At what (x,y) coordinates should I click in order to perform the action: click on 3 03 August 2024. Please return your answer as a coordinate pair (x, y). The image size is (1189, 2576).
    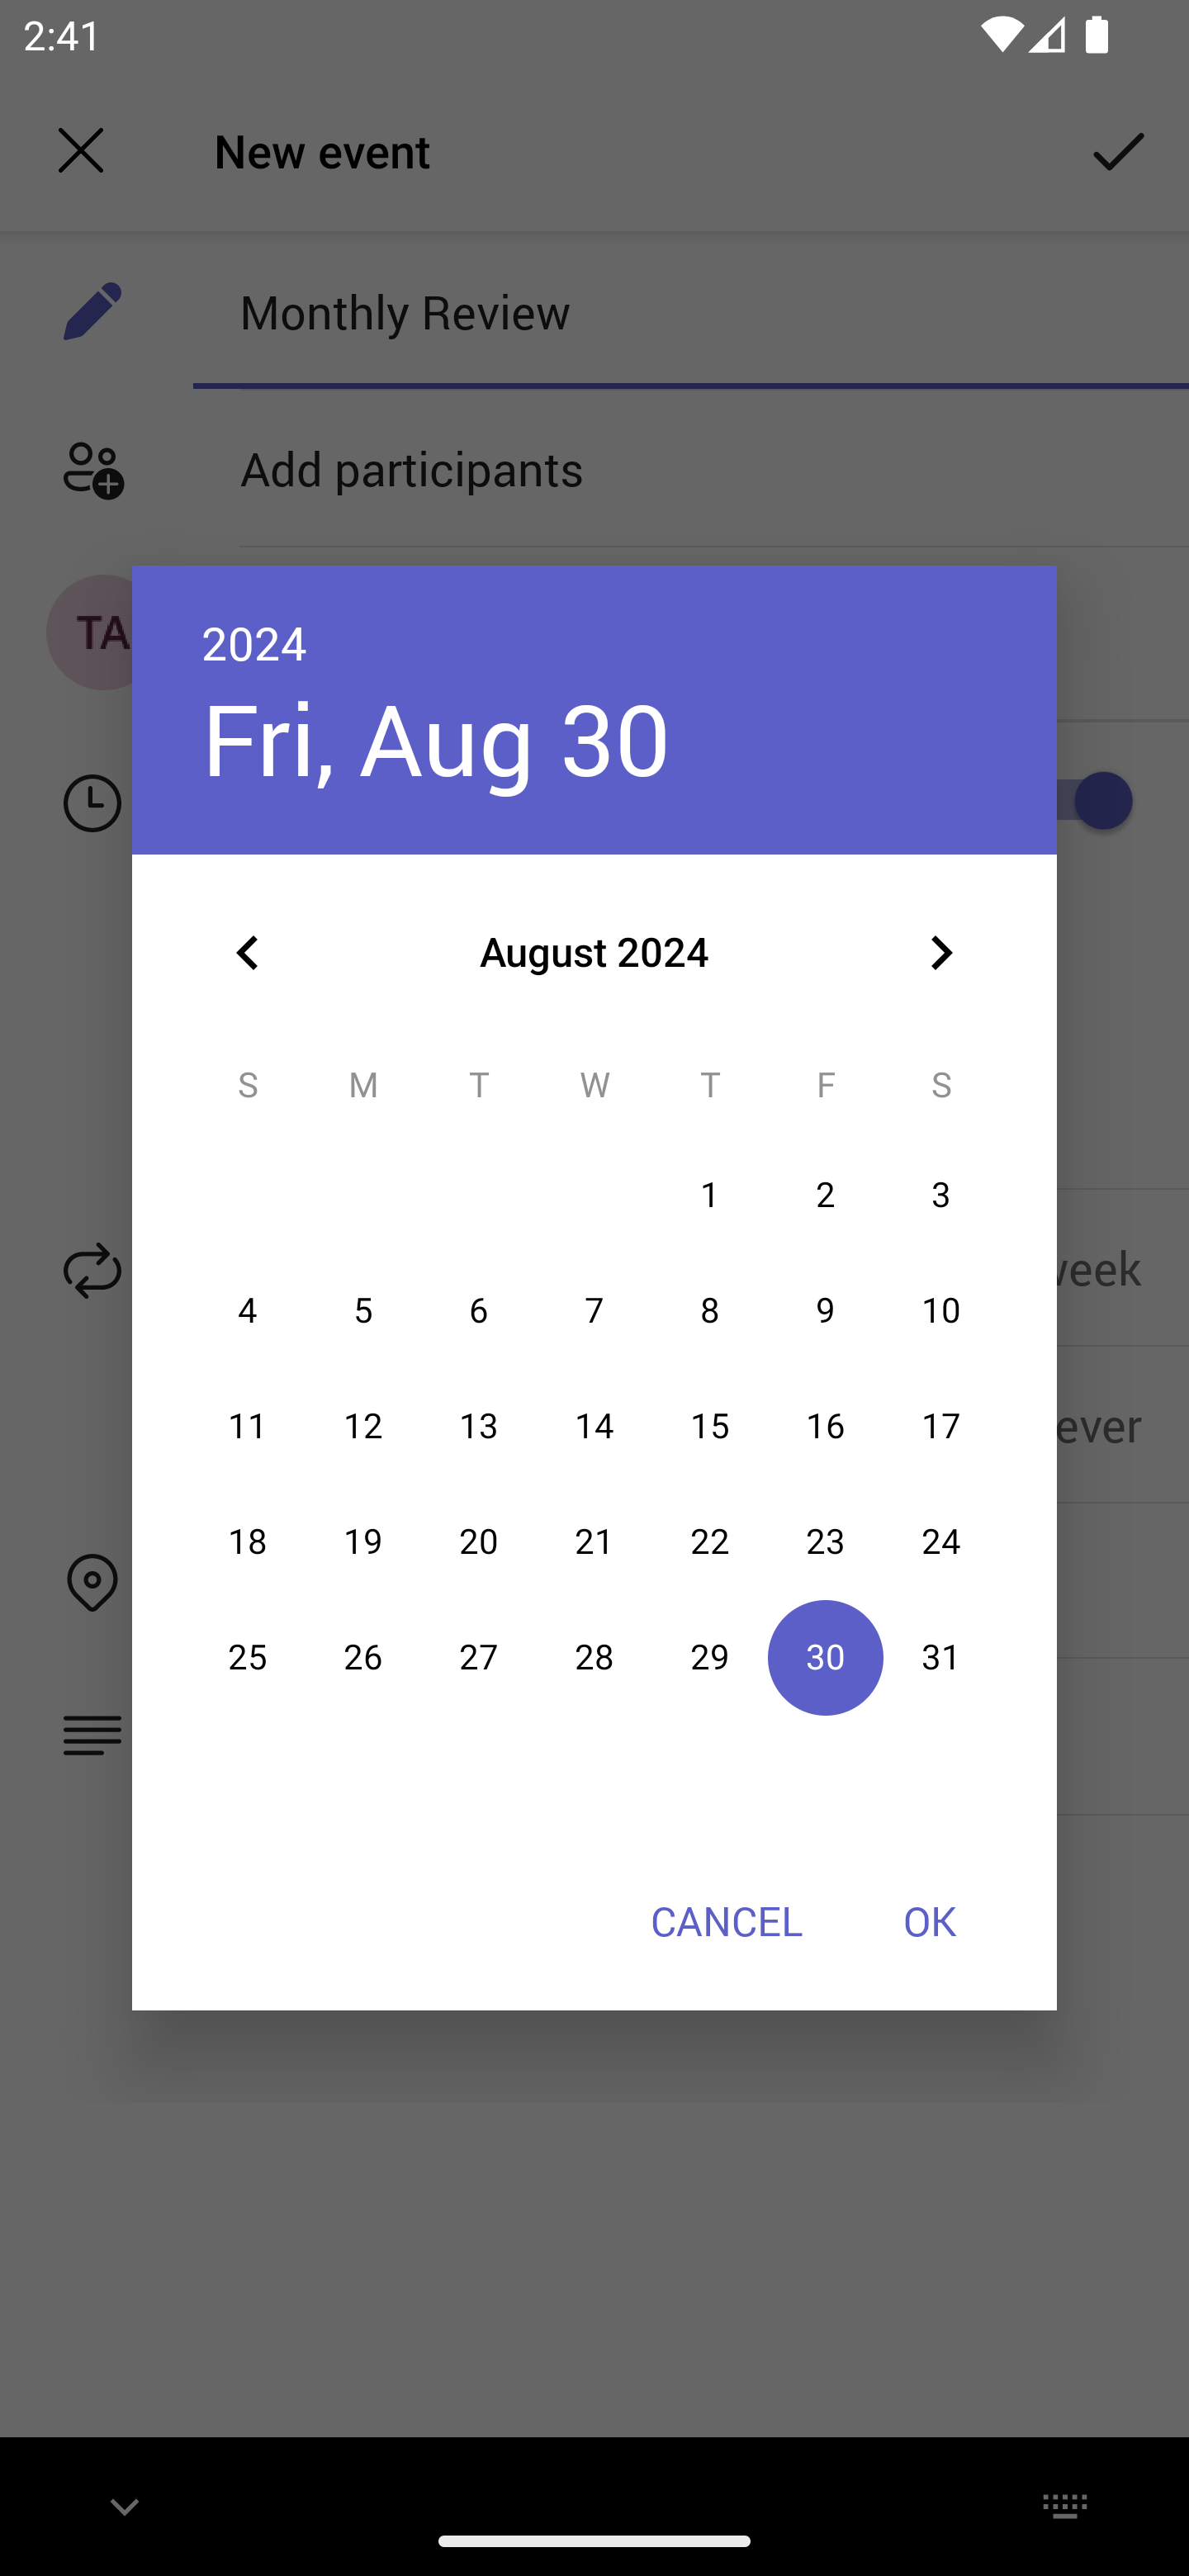
    Looking at the image, I should click on (940, 1196).